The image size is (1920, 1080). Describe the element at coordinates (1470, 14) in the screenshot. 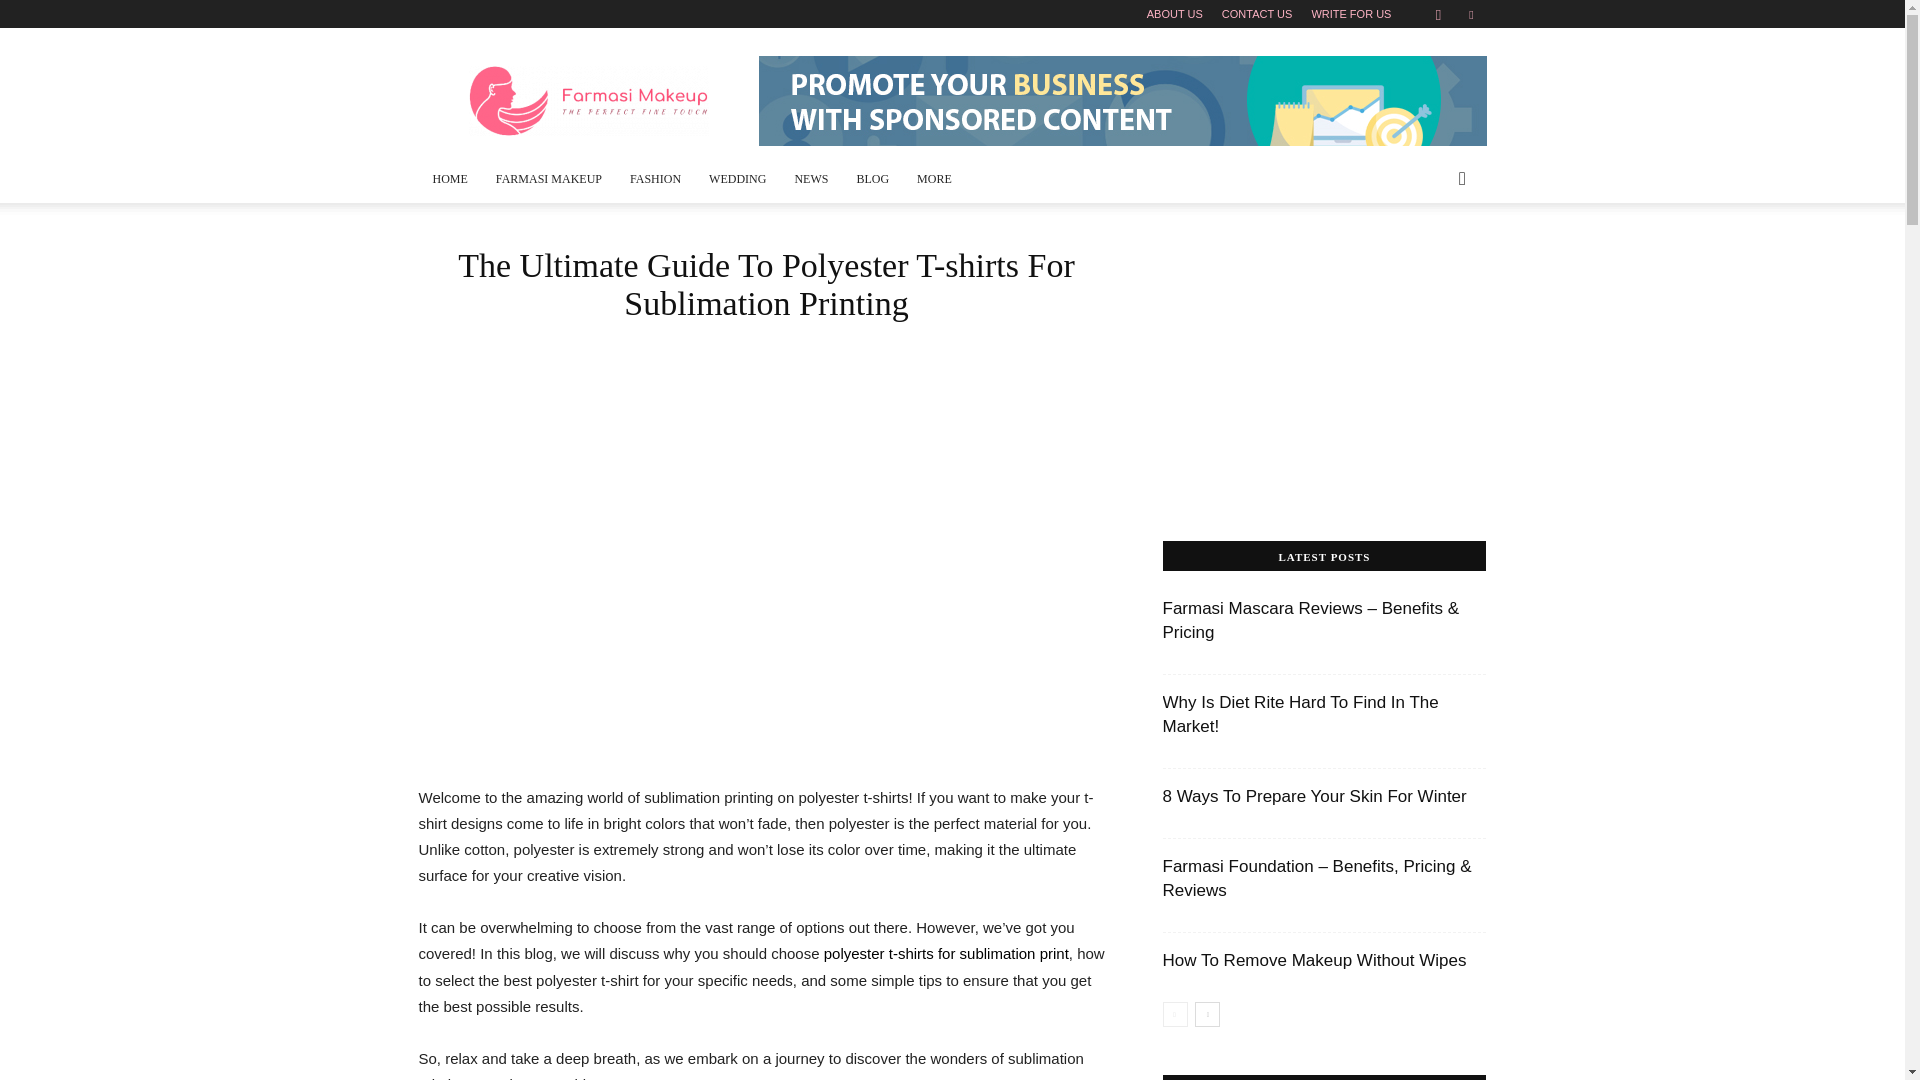

I see `Pinterest` at that location.